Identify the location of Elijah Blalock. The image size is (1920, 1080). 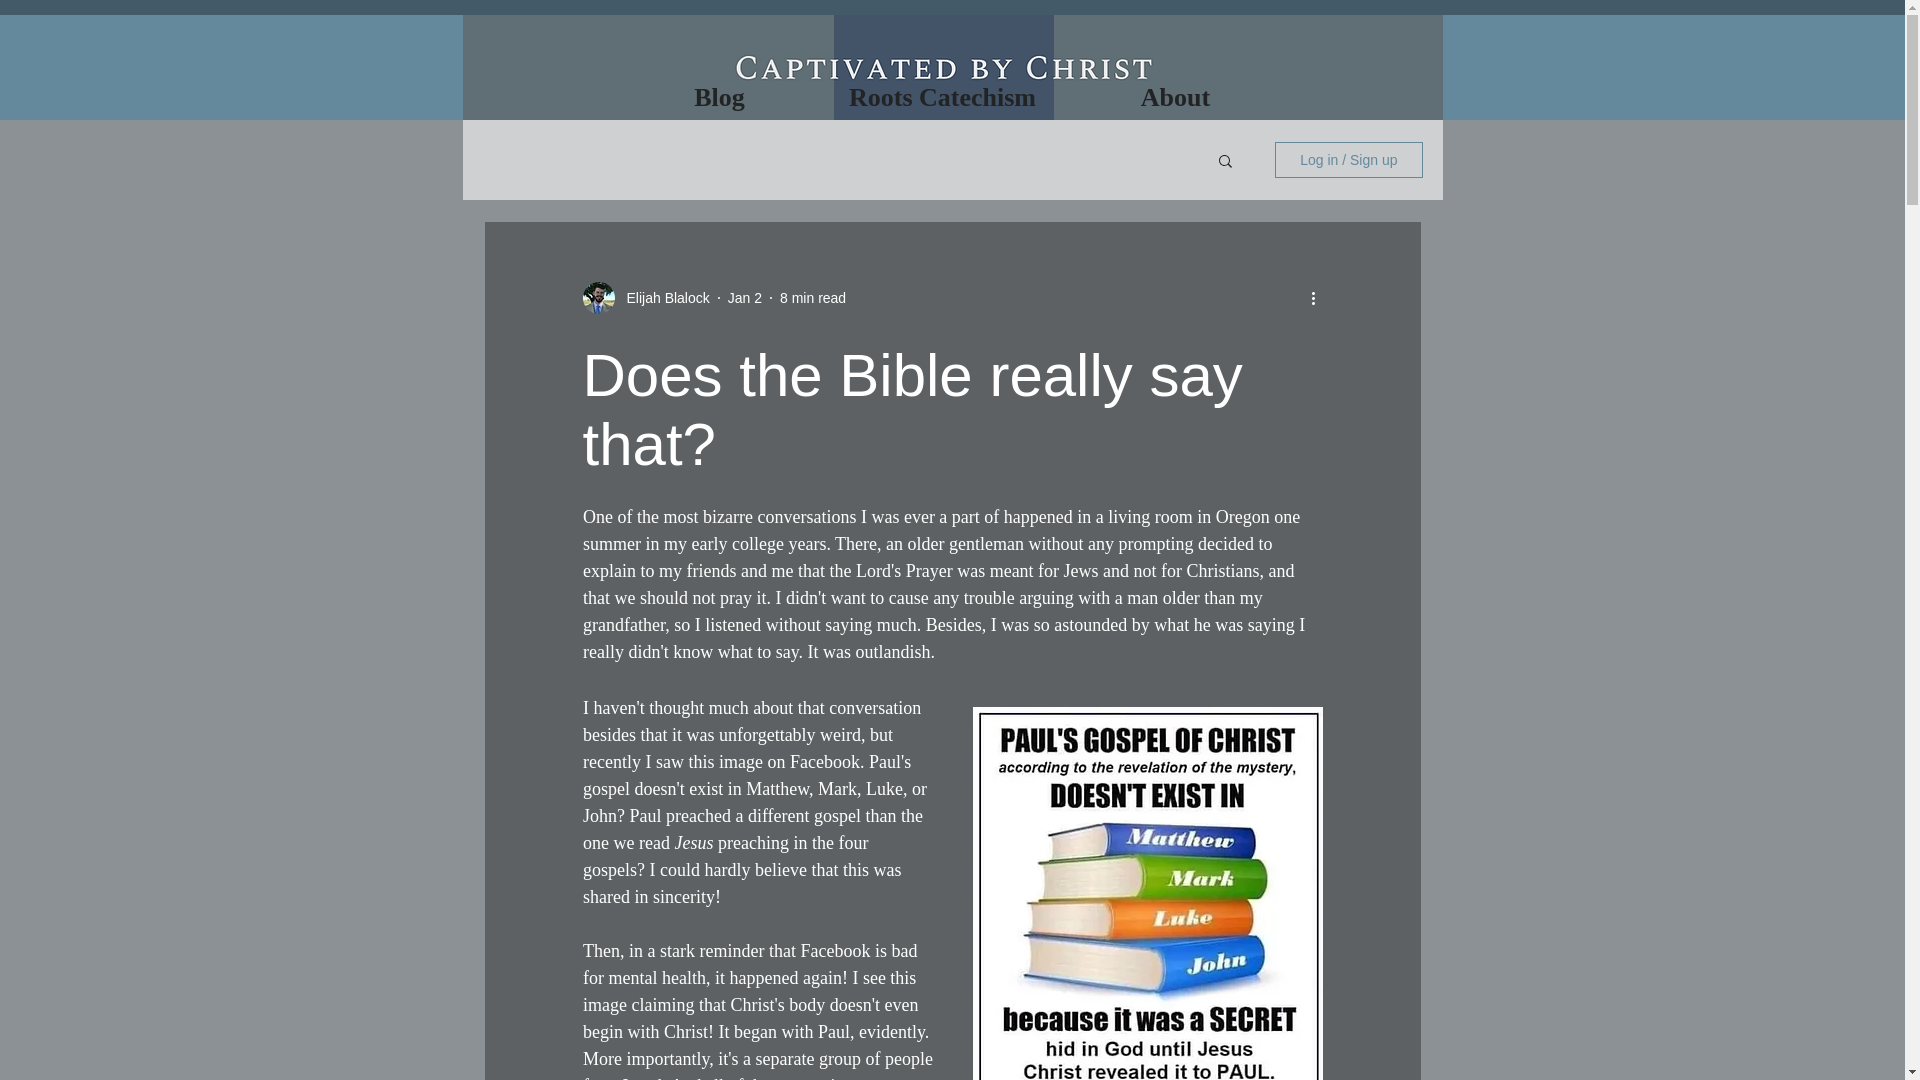
(661, 298).